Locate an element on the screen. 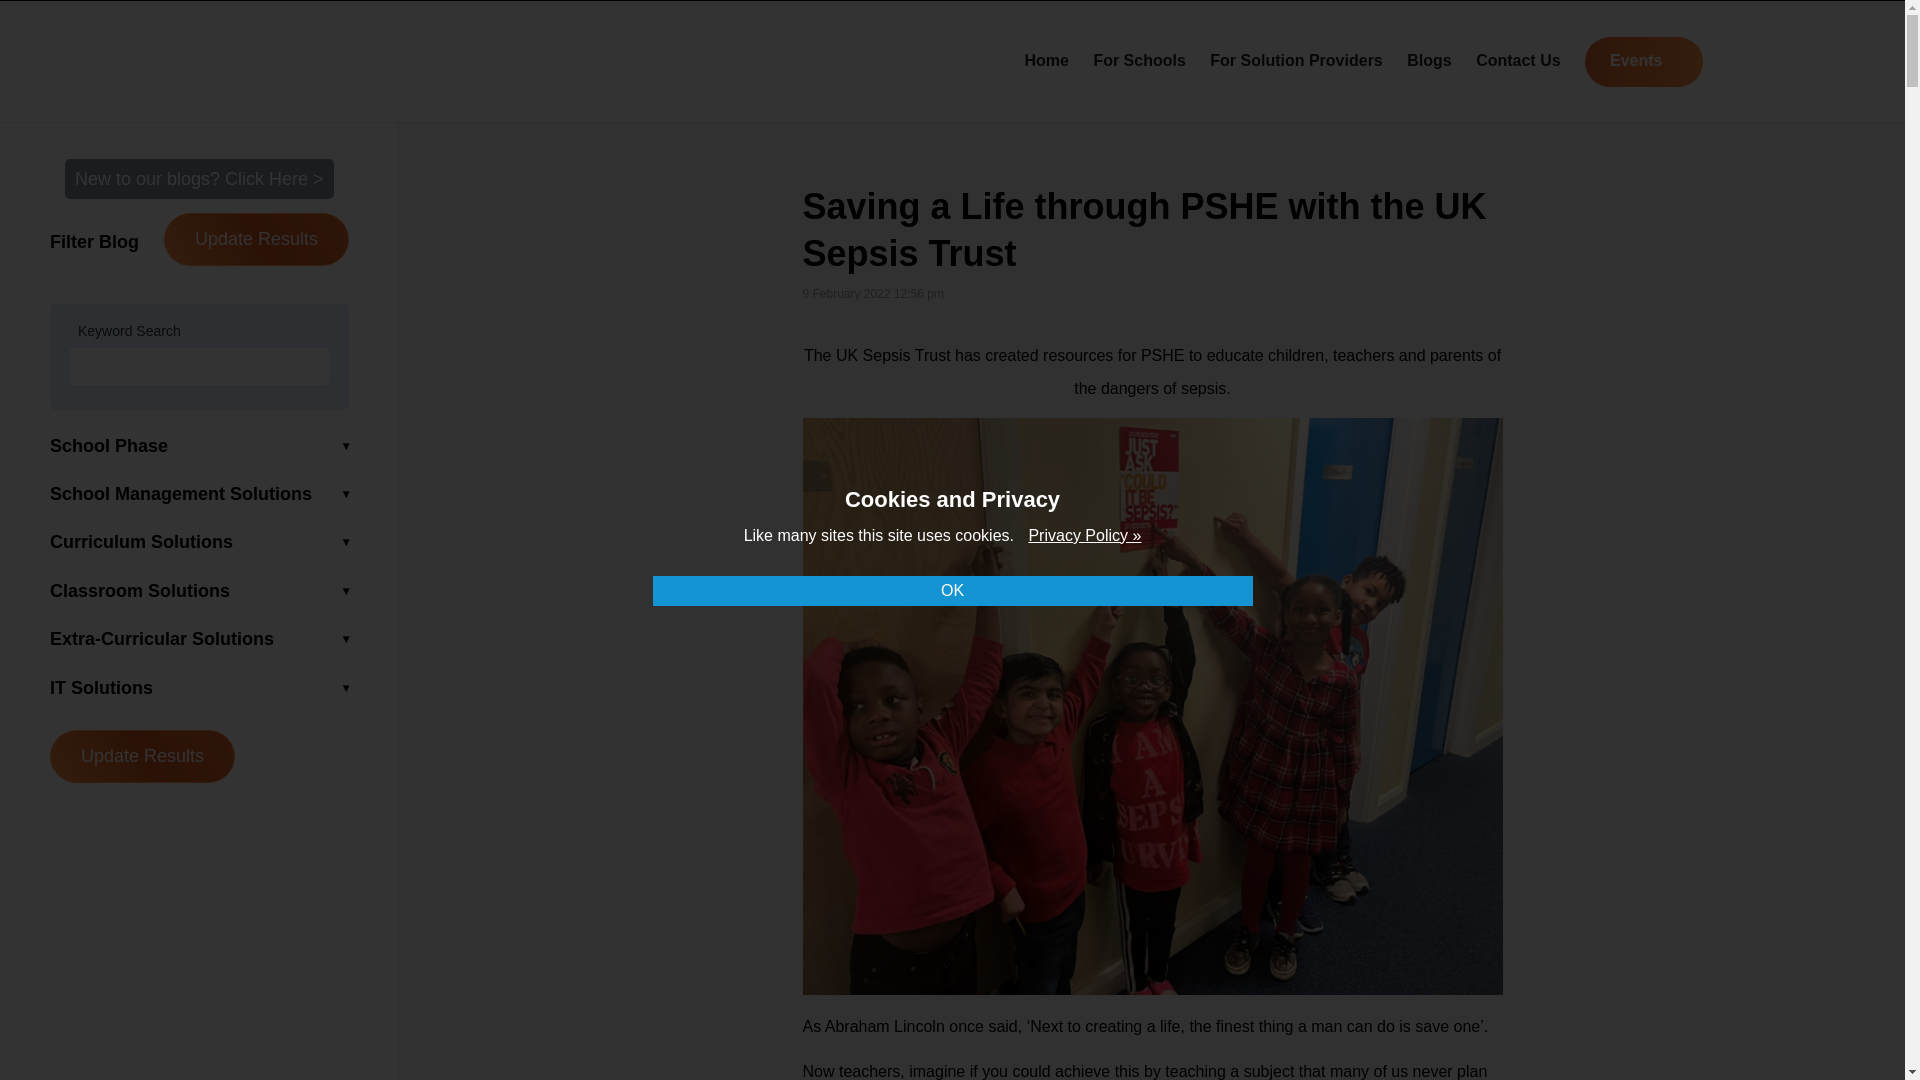 The width and height of the screenshot is (1920, 1080). Update Results is located at coordinates (142, 756).